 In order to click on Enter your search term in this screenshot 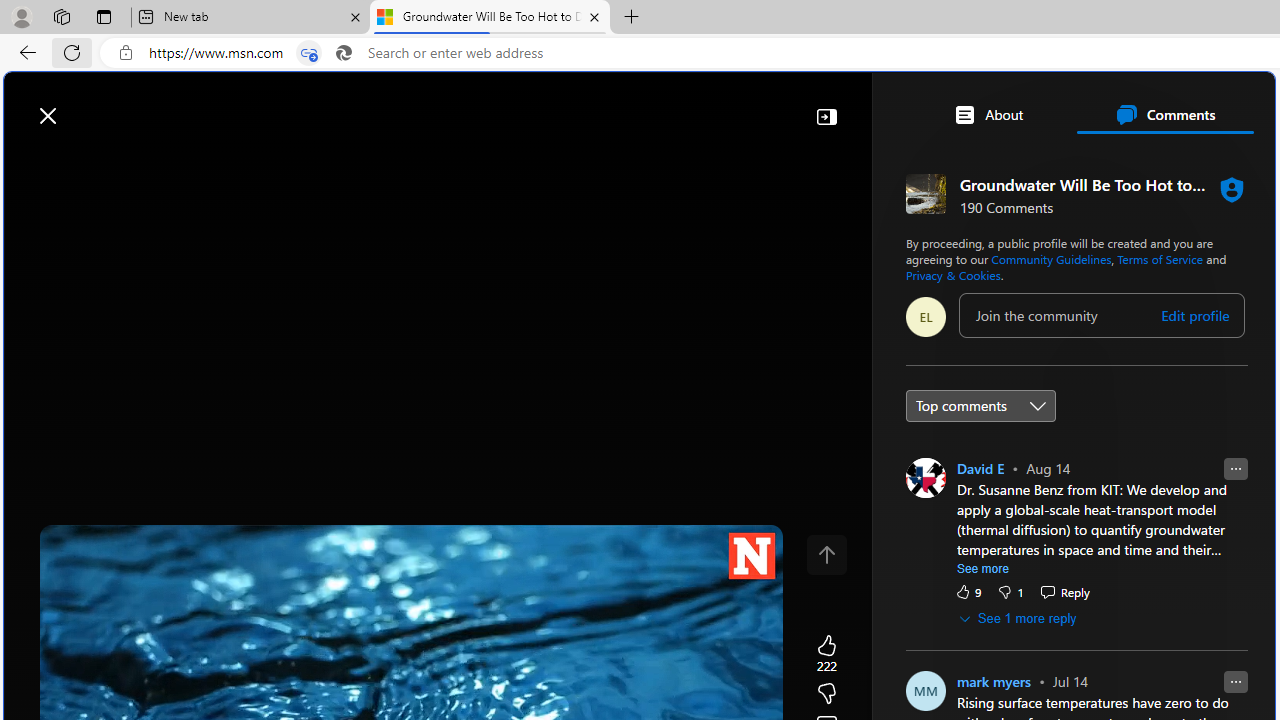, I will do `click(644, 106)`.